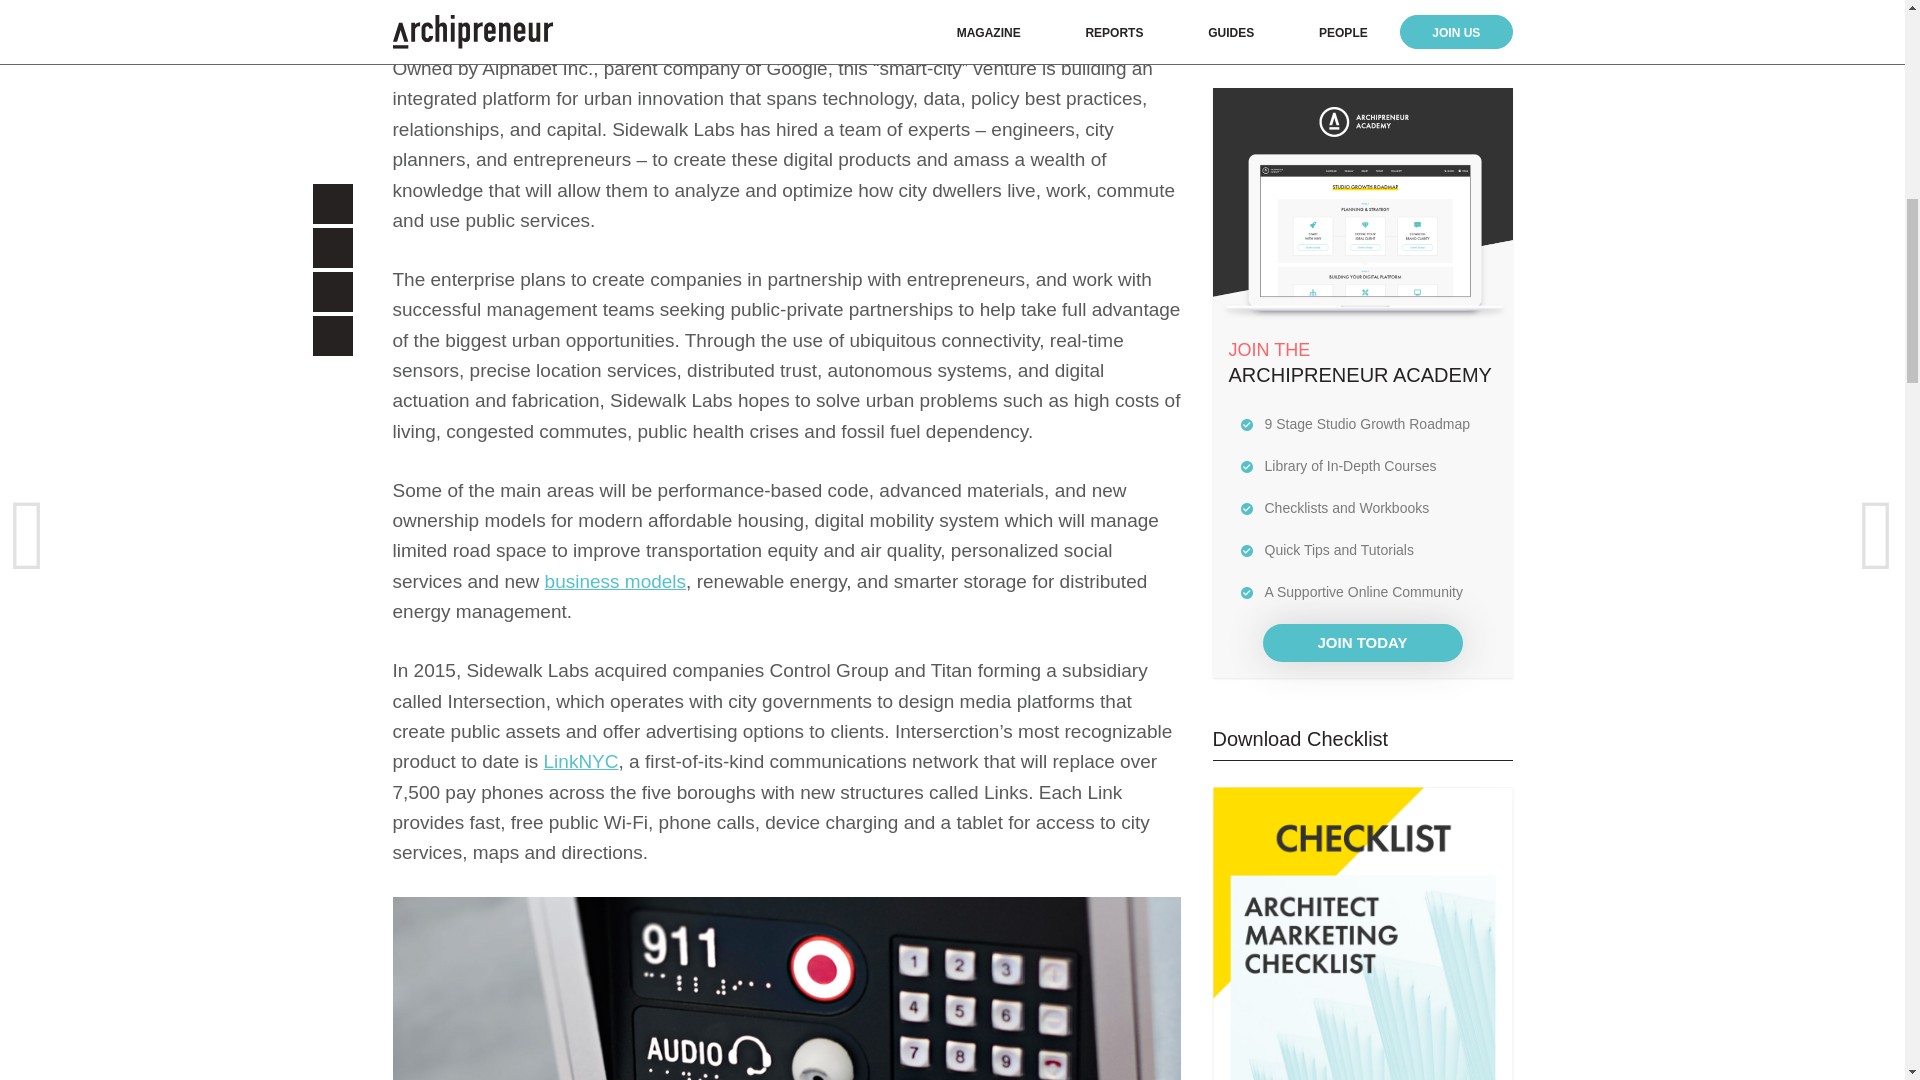 This screenshot has height=1080, width=1920. Describe the element at coordinates (616, 581) in the screenshot. I see `business models` at that location.